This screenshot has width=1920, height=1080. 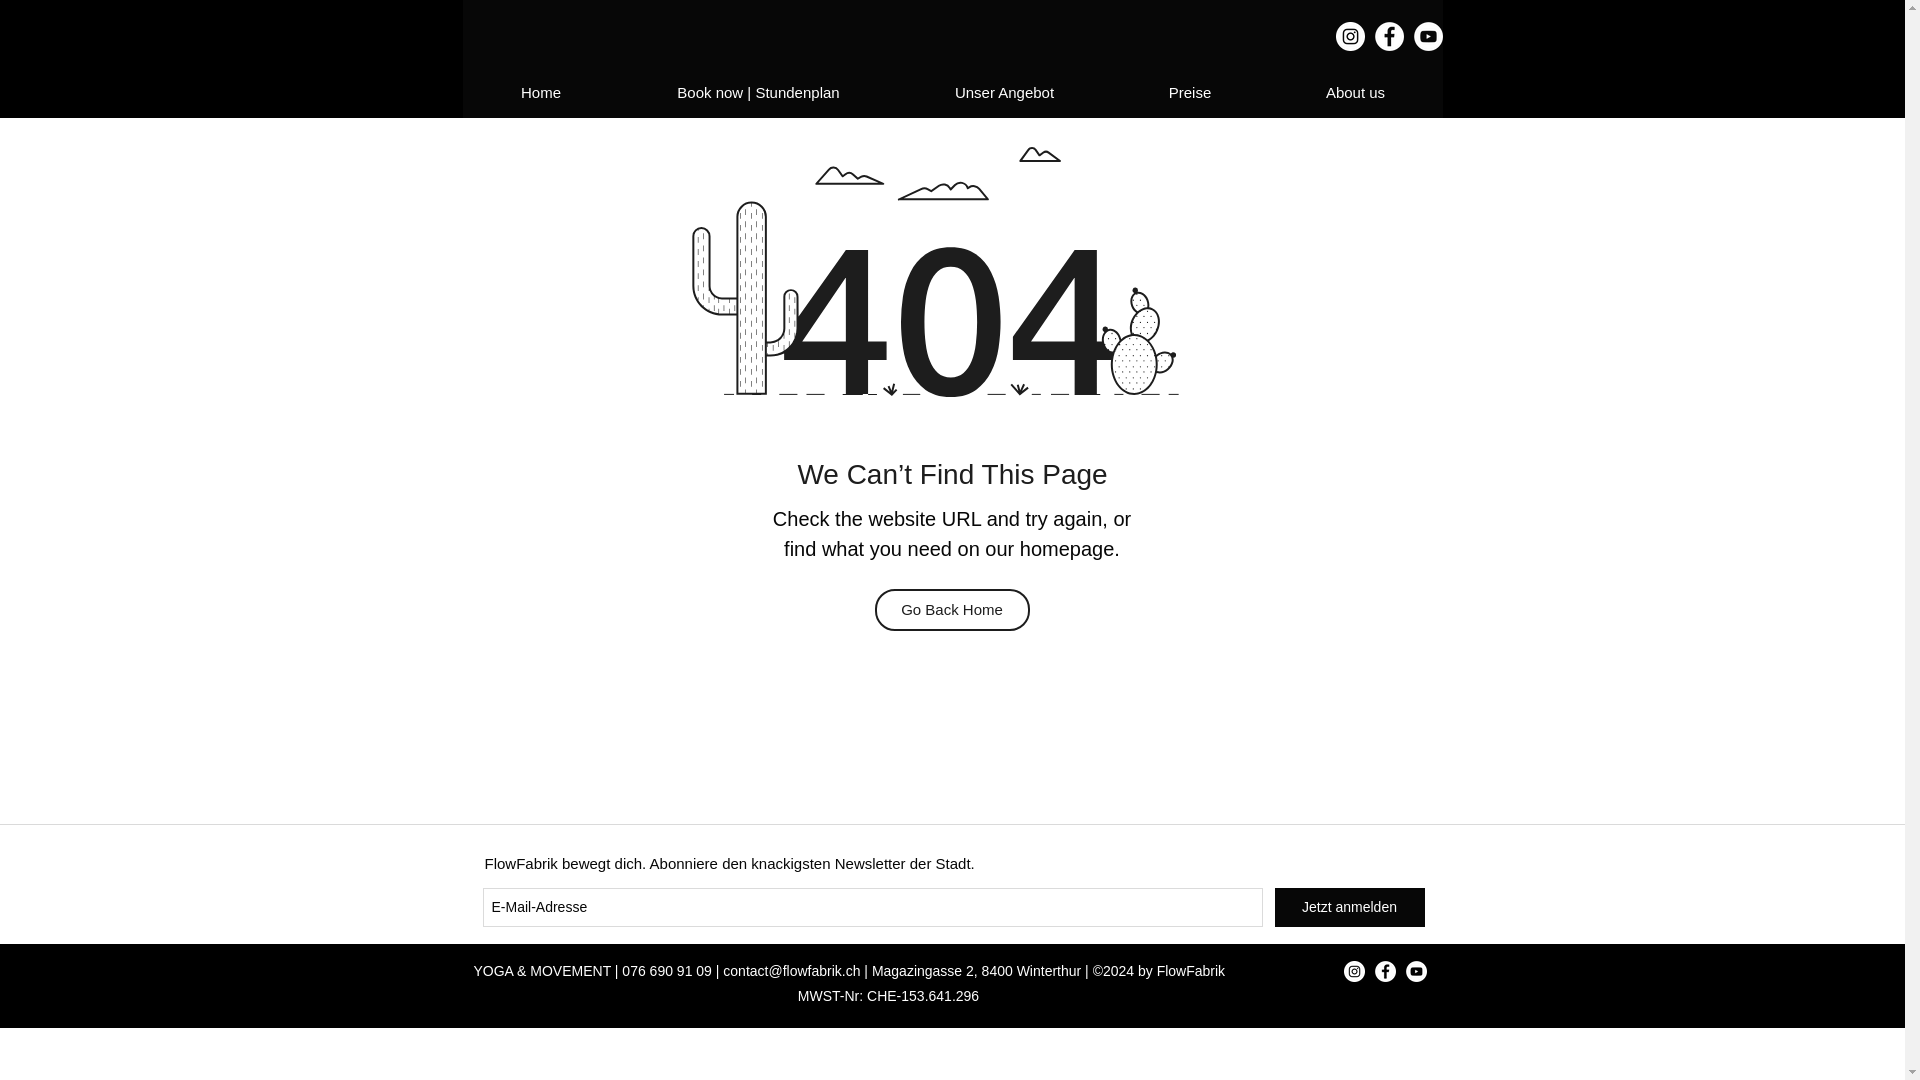 What do you see at coordinates (540, 92) in the screenshot?
I see `Home` at bounding box center [540, 92].